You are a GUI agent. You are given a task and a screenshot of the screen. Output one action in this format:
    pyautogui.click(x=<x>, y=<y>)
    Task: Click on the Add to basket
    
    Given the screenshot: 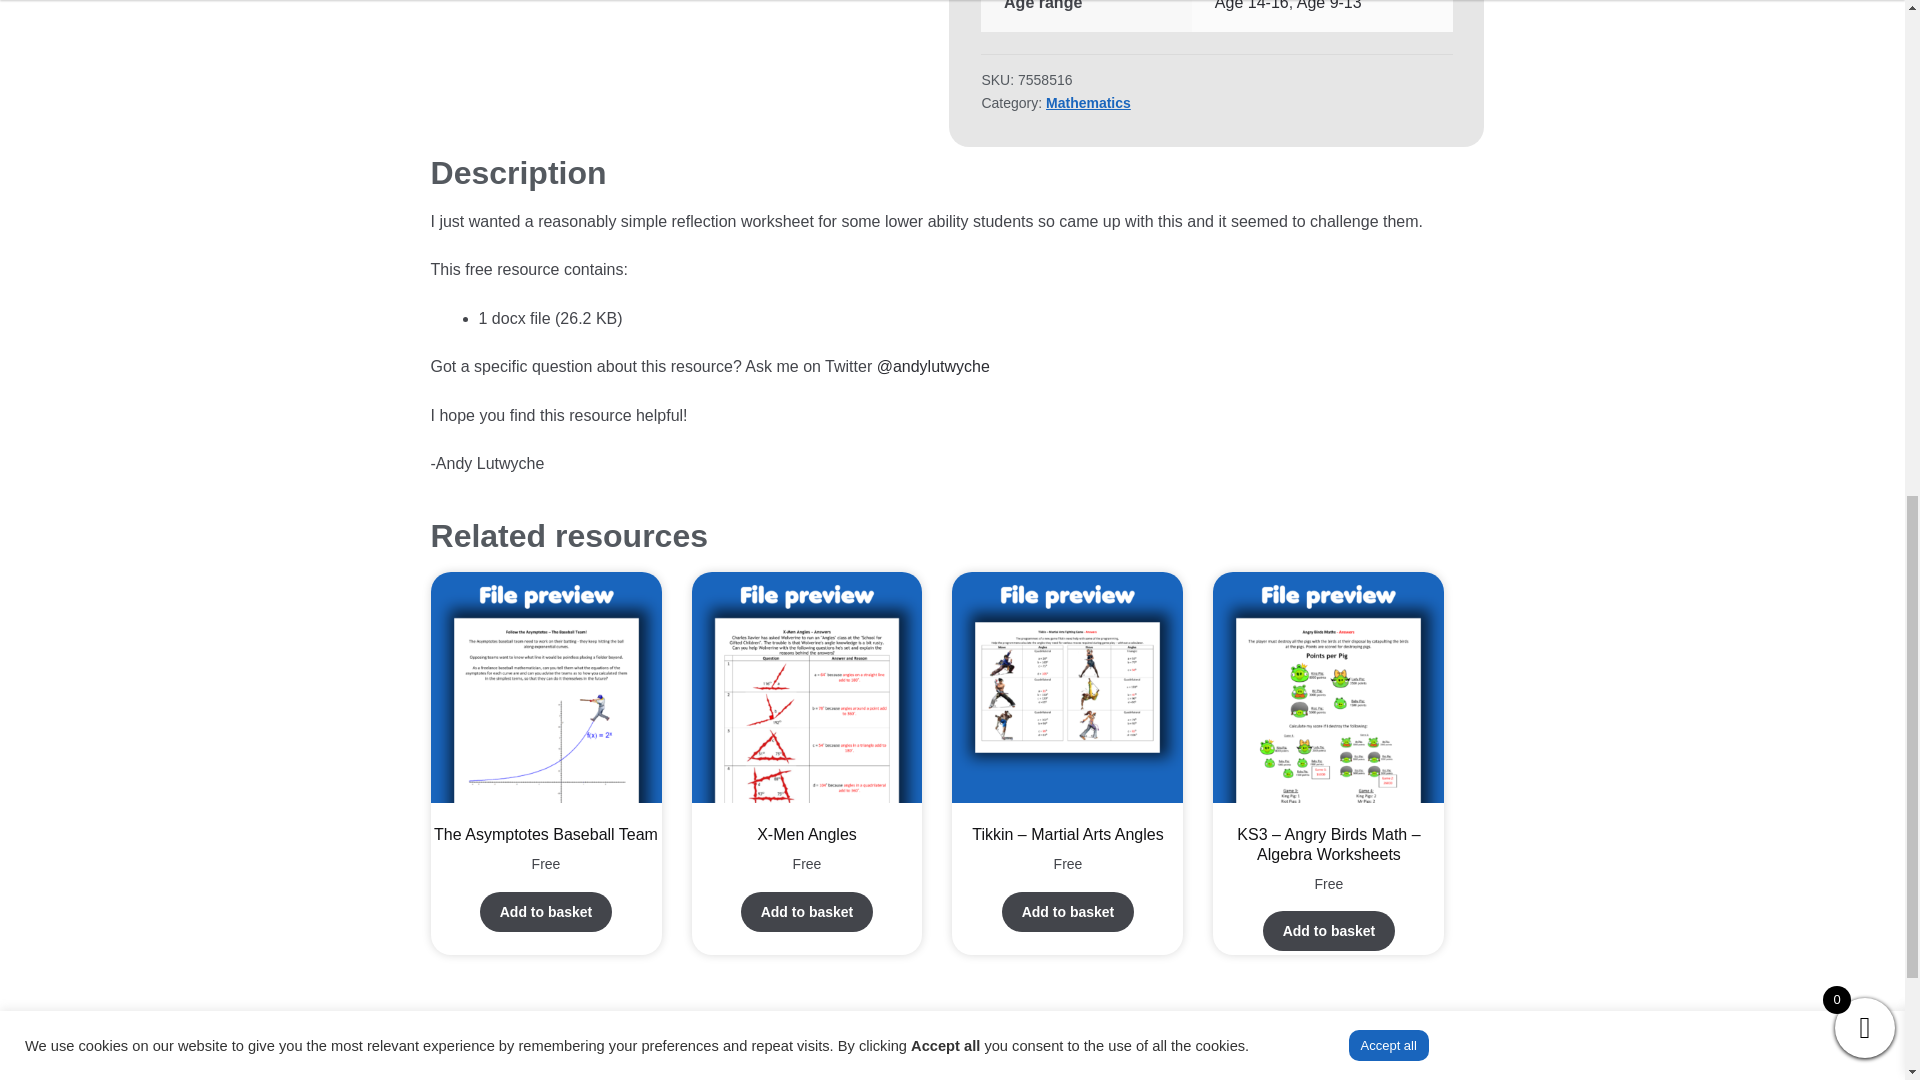 What is the action you would take?
    pyautogui.click(x=1068, y=912)
    